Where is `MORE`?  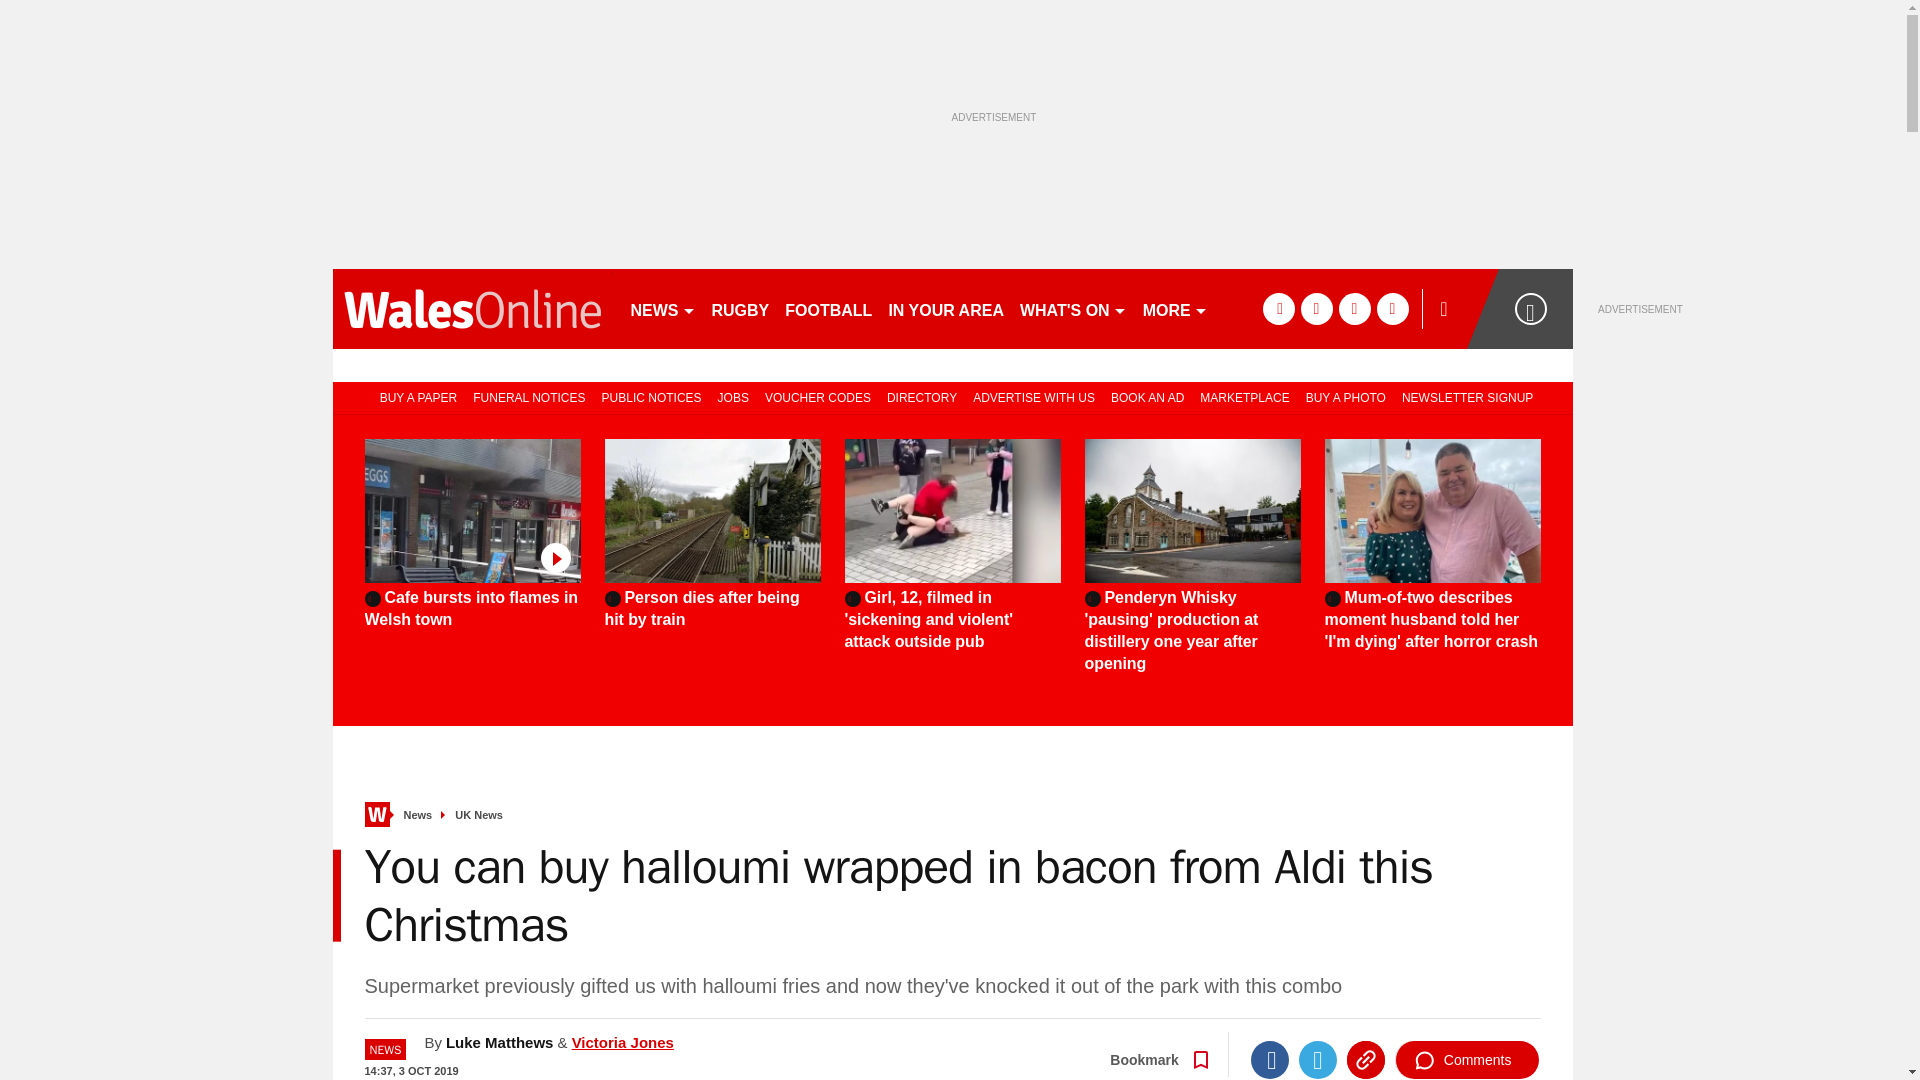
MORE is located at coordinates (1174, 308).